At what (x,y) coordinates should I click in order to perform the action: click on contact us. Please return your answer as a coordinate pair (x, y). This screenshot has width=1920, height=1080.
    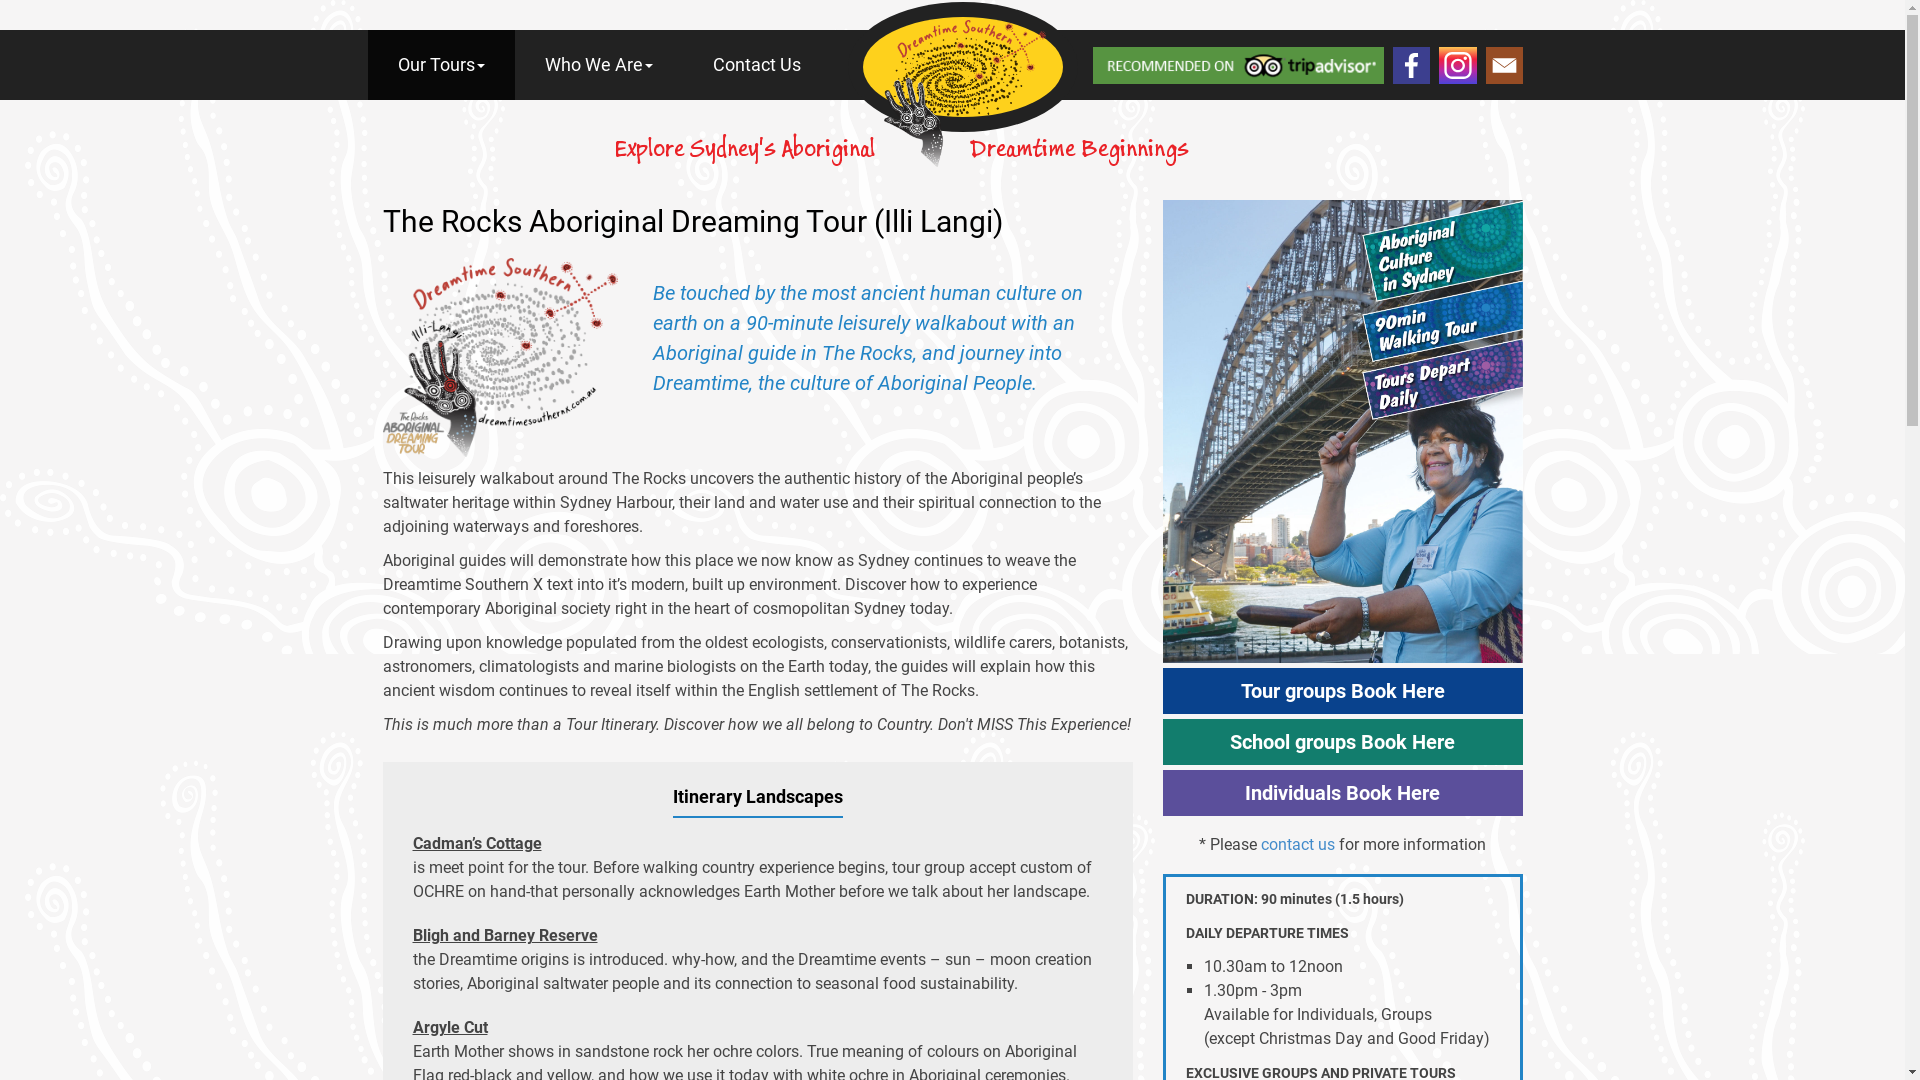
    Looking at the image, I should click on (1298, 844).